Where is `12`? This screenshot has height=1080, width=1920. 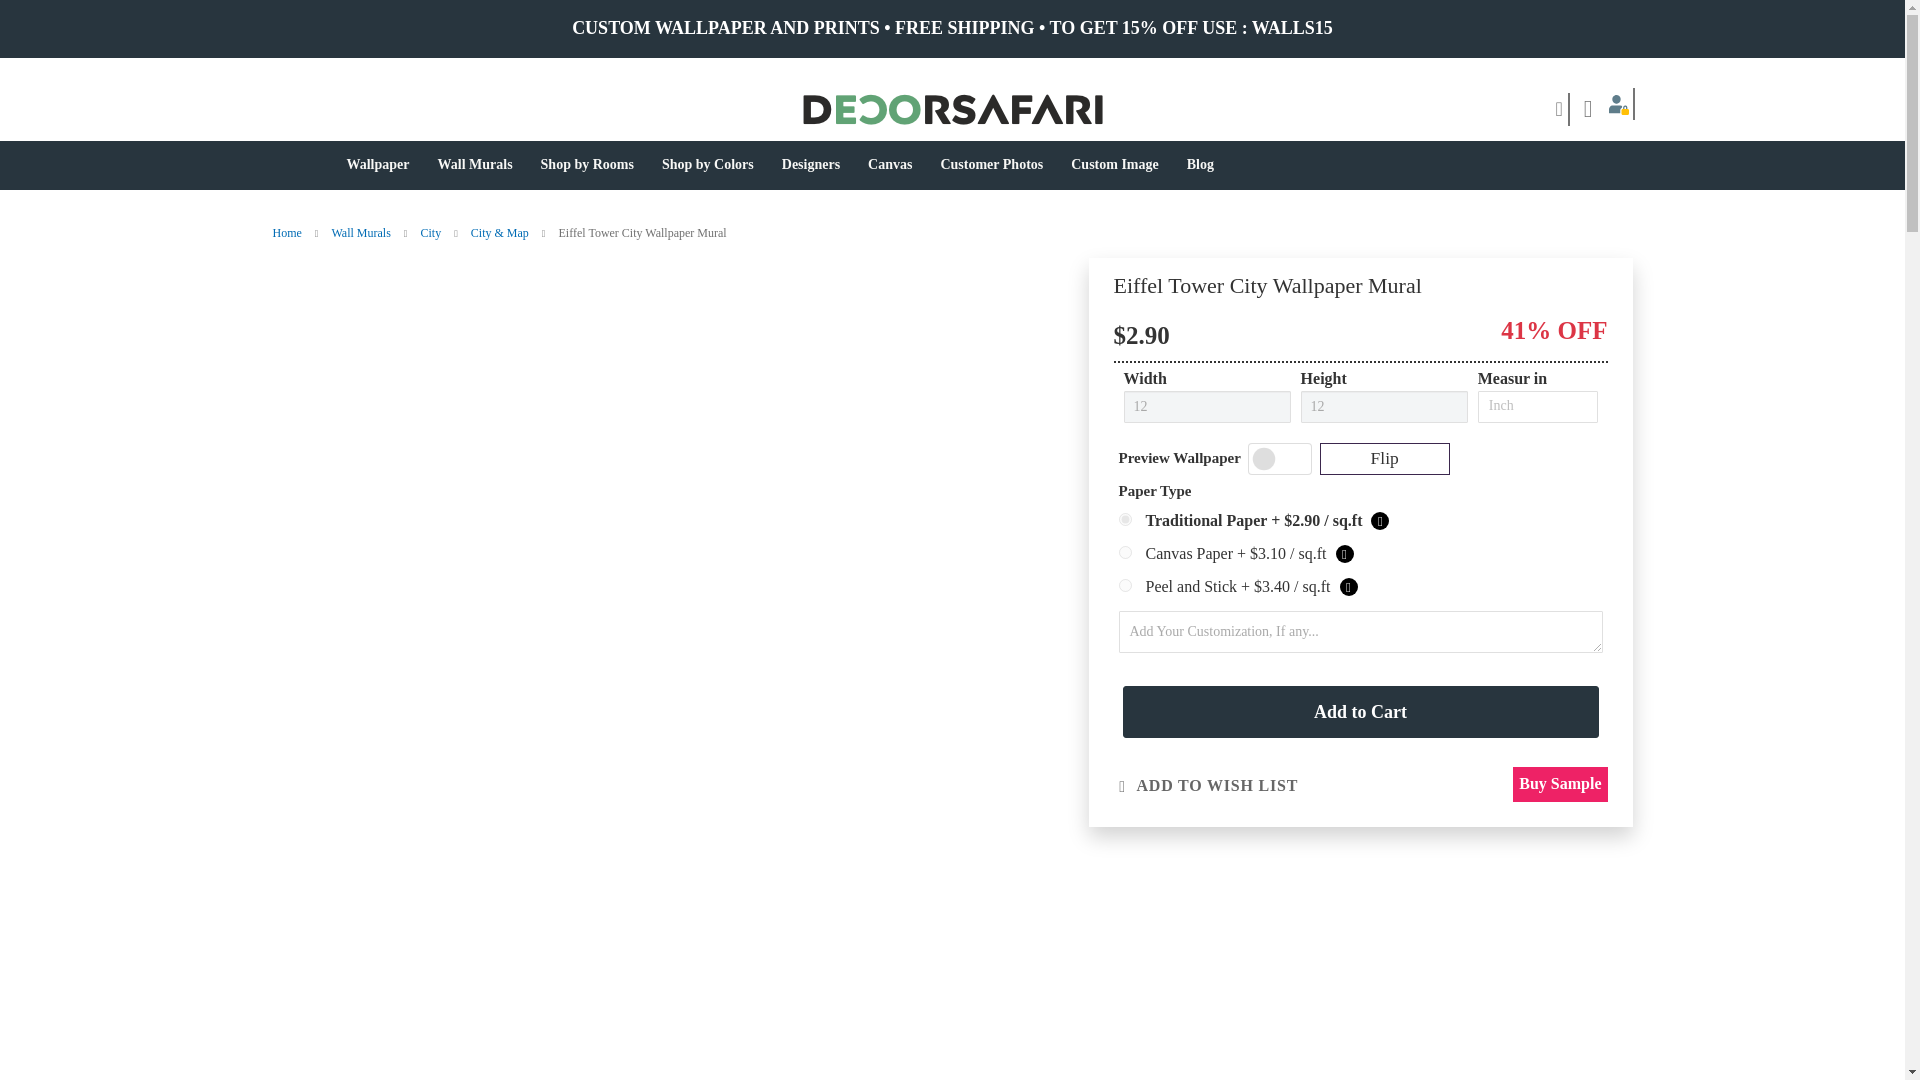 12 is located at coordinates (1206, 406).